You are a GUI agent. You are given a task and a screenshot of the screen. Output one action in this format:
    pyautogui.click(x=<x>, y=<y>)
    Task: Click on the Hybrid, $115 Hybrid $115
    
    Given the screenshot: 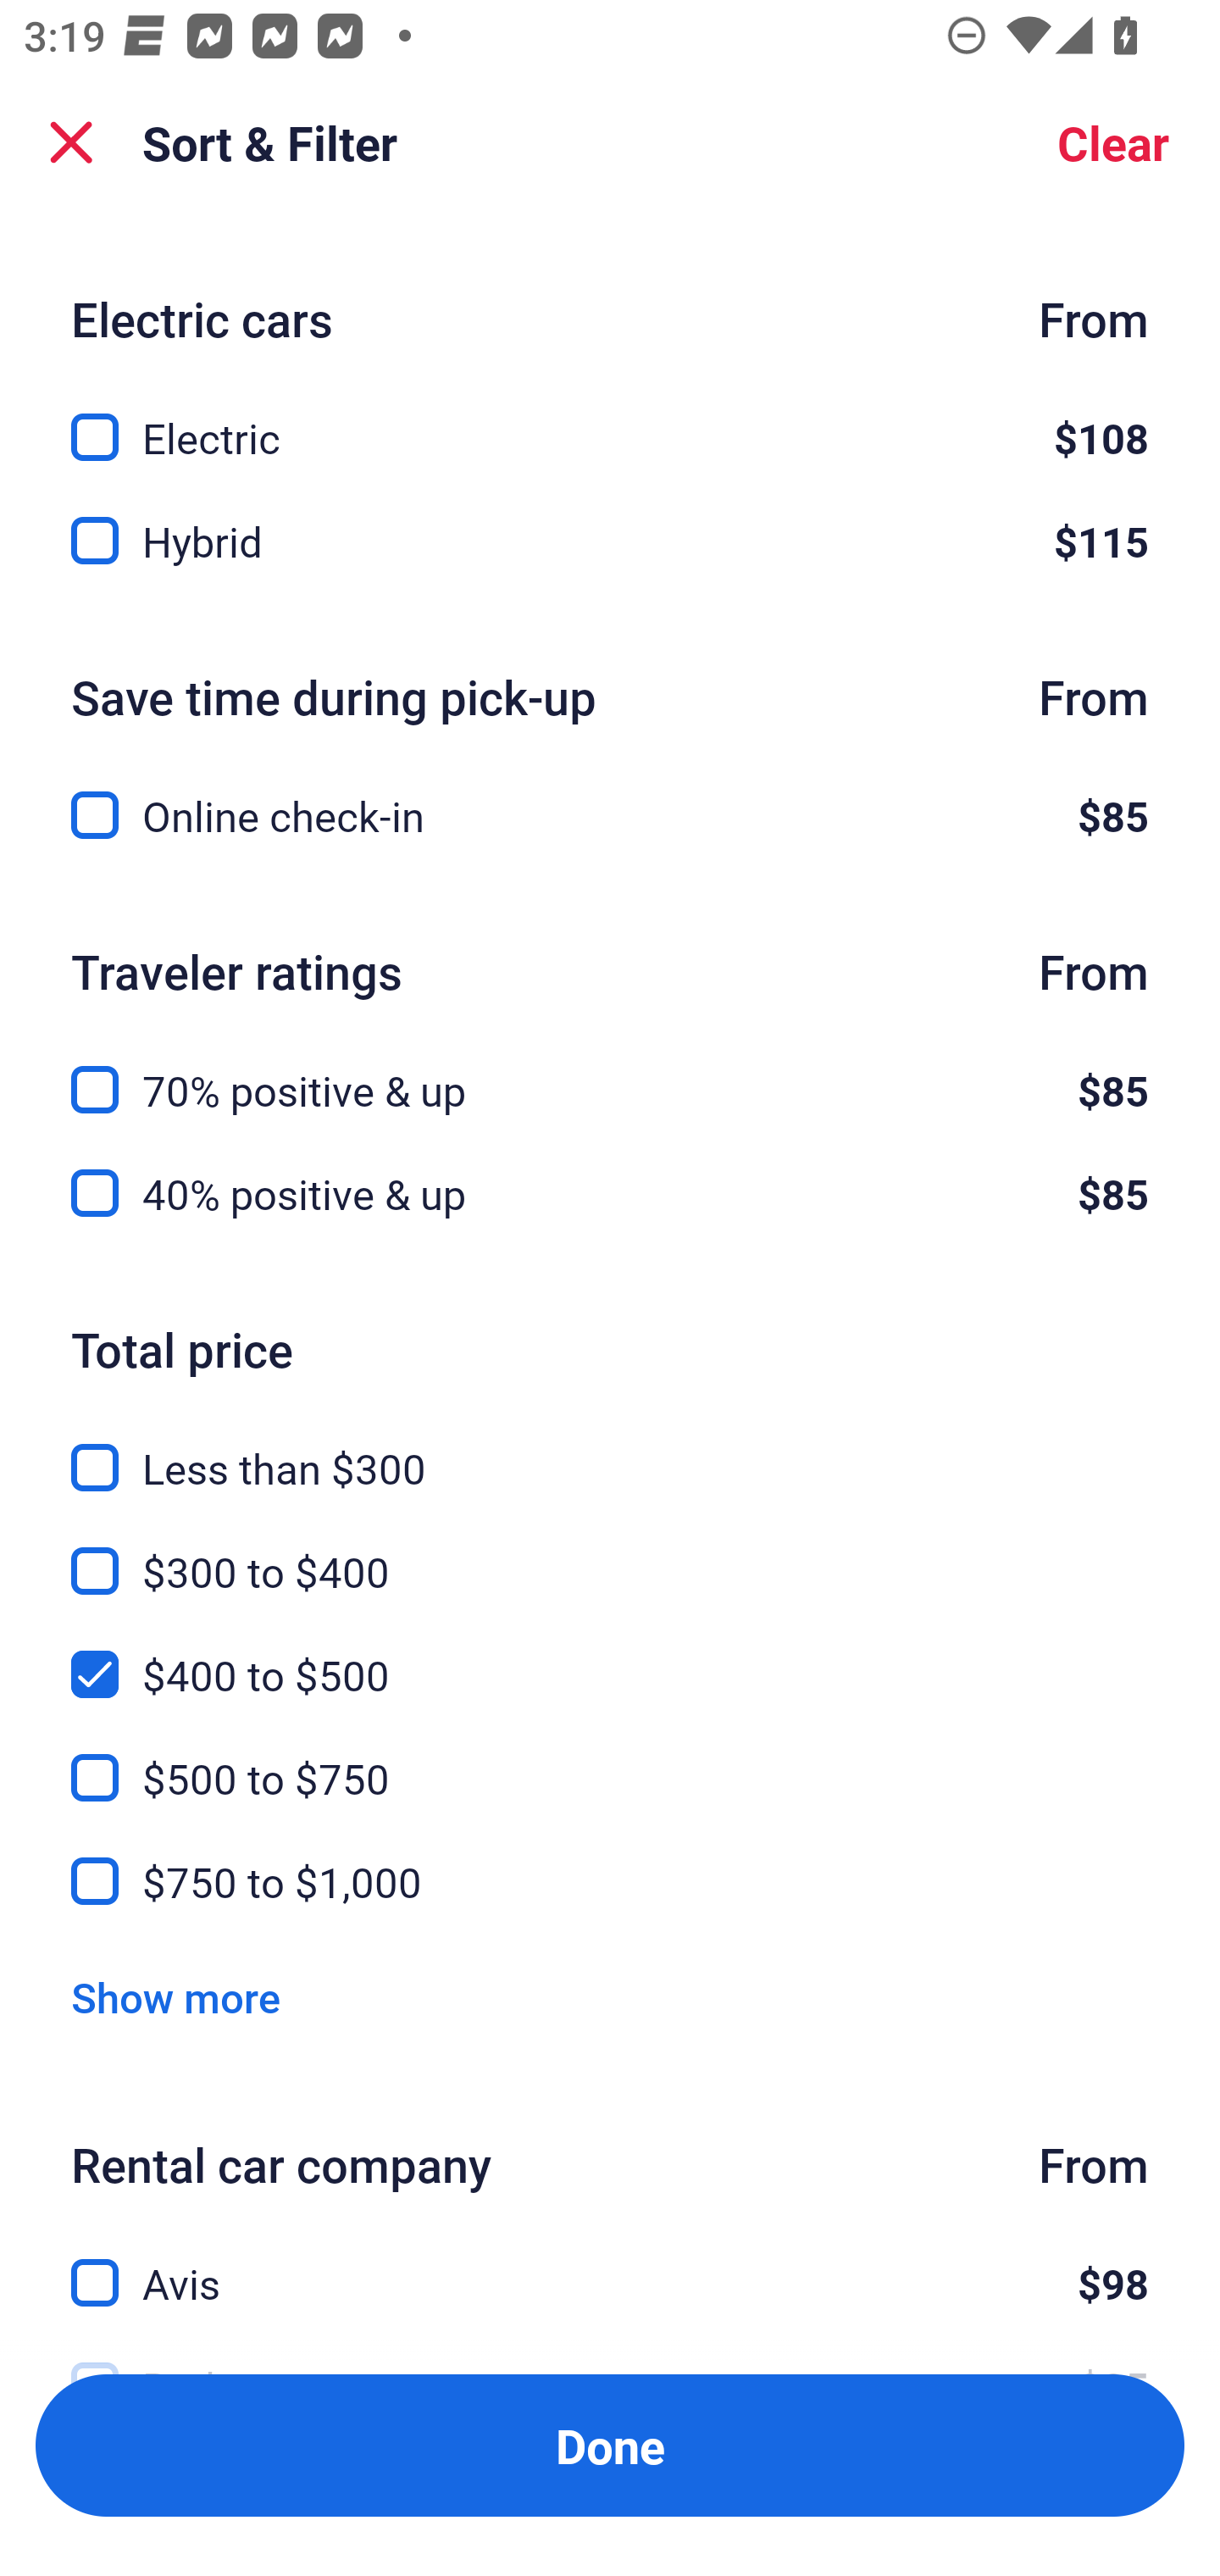 What is the action you would take?
    pyautogui.click(x=610, y=542)
    